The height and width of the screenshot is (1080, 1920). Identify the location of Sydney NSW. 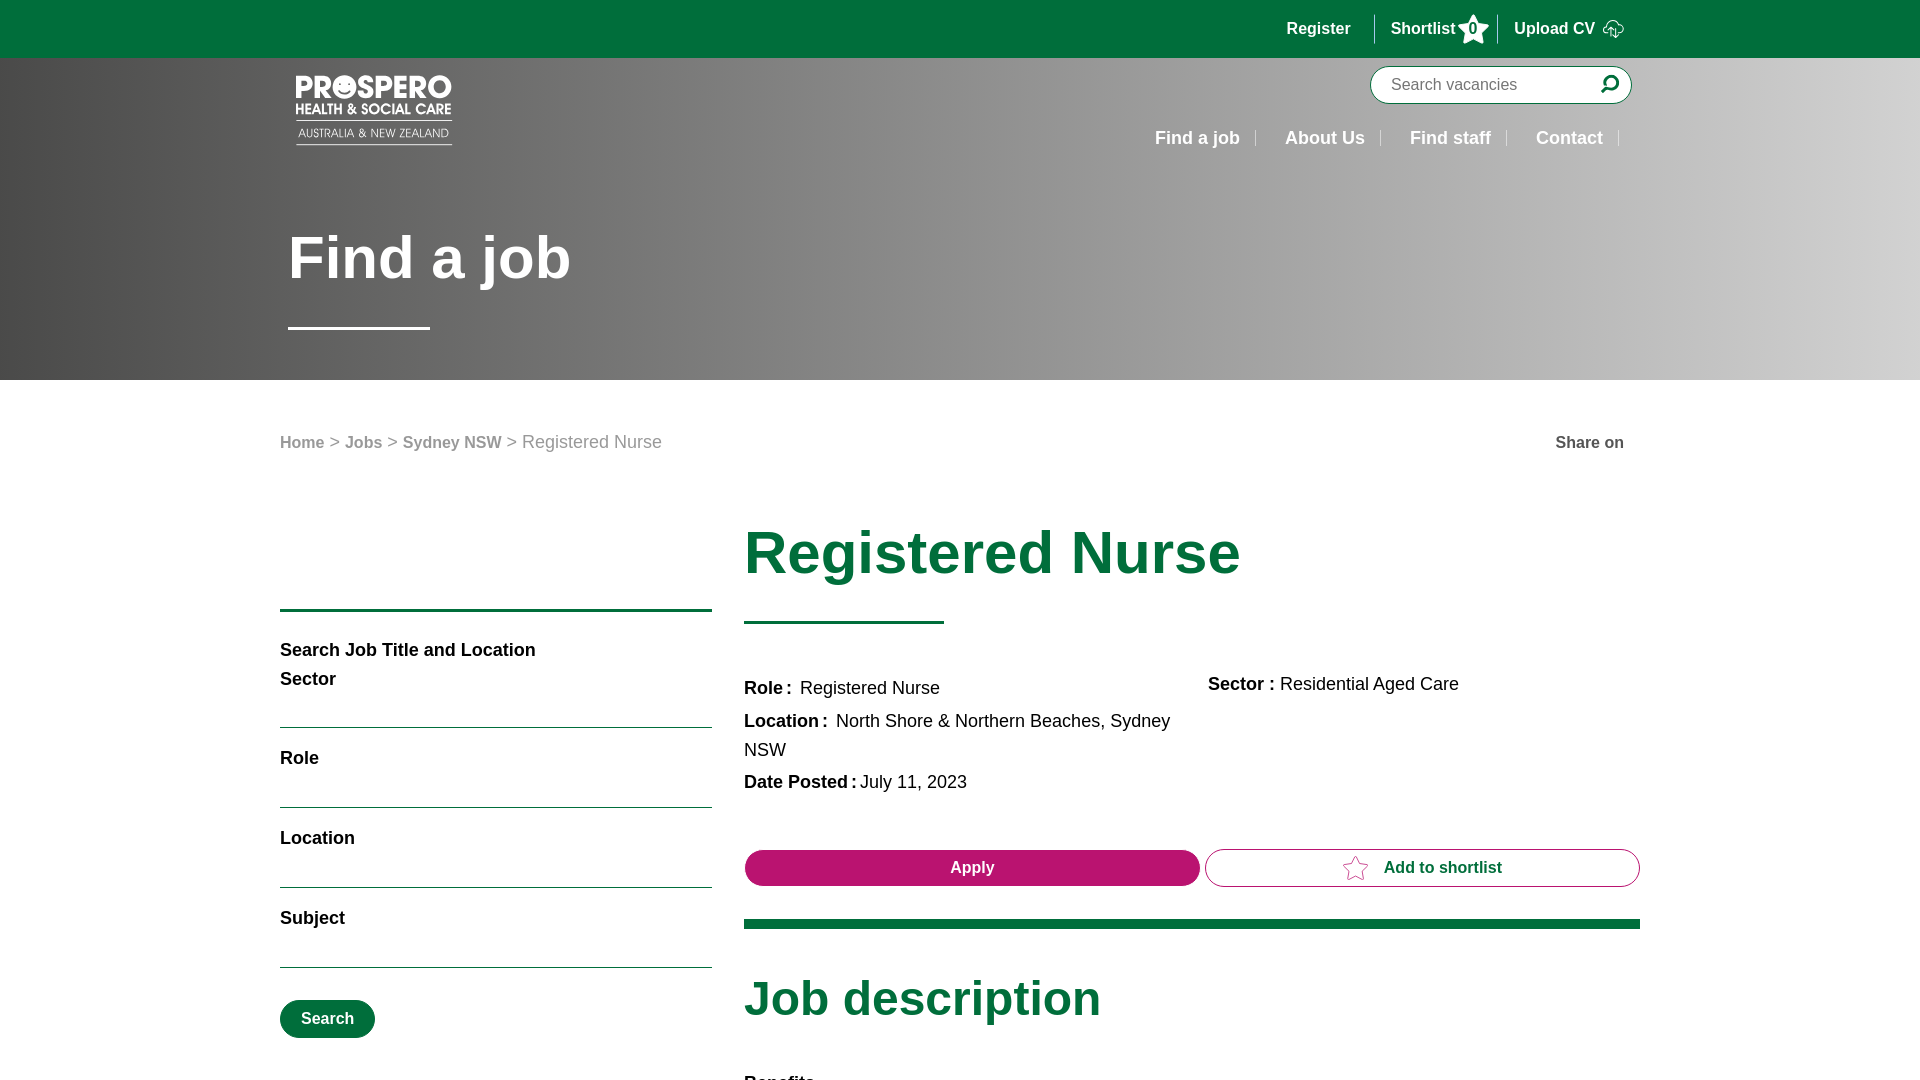
(452, 442).